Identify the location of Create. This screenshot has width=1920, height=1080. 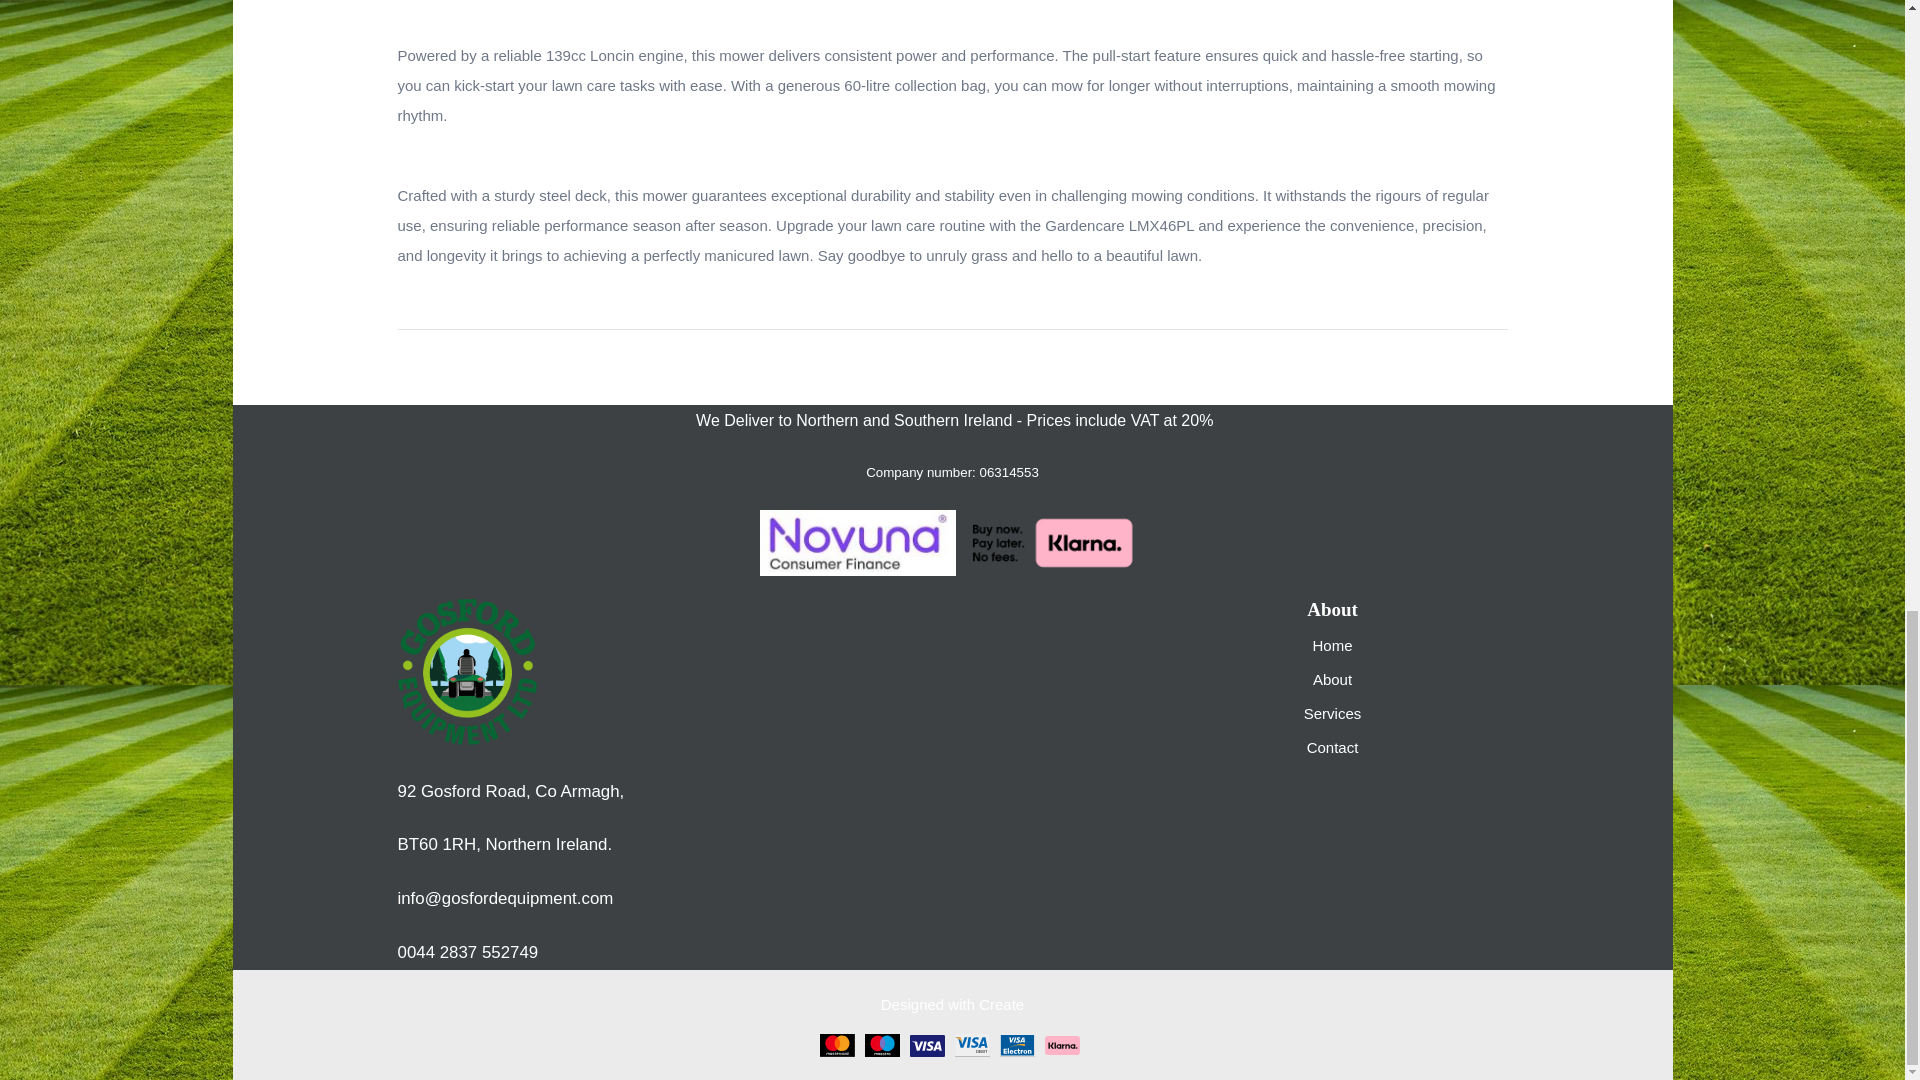
(1001, 1004).